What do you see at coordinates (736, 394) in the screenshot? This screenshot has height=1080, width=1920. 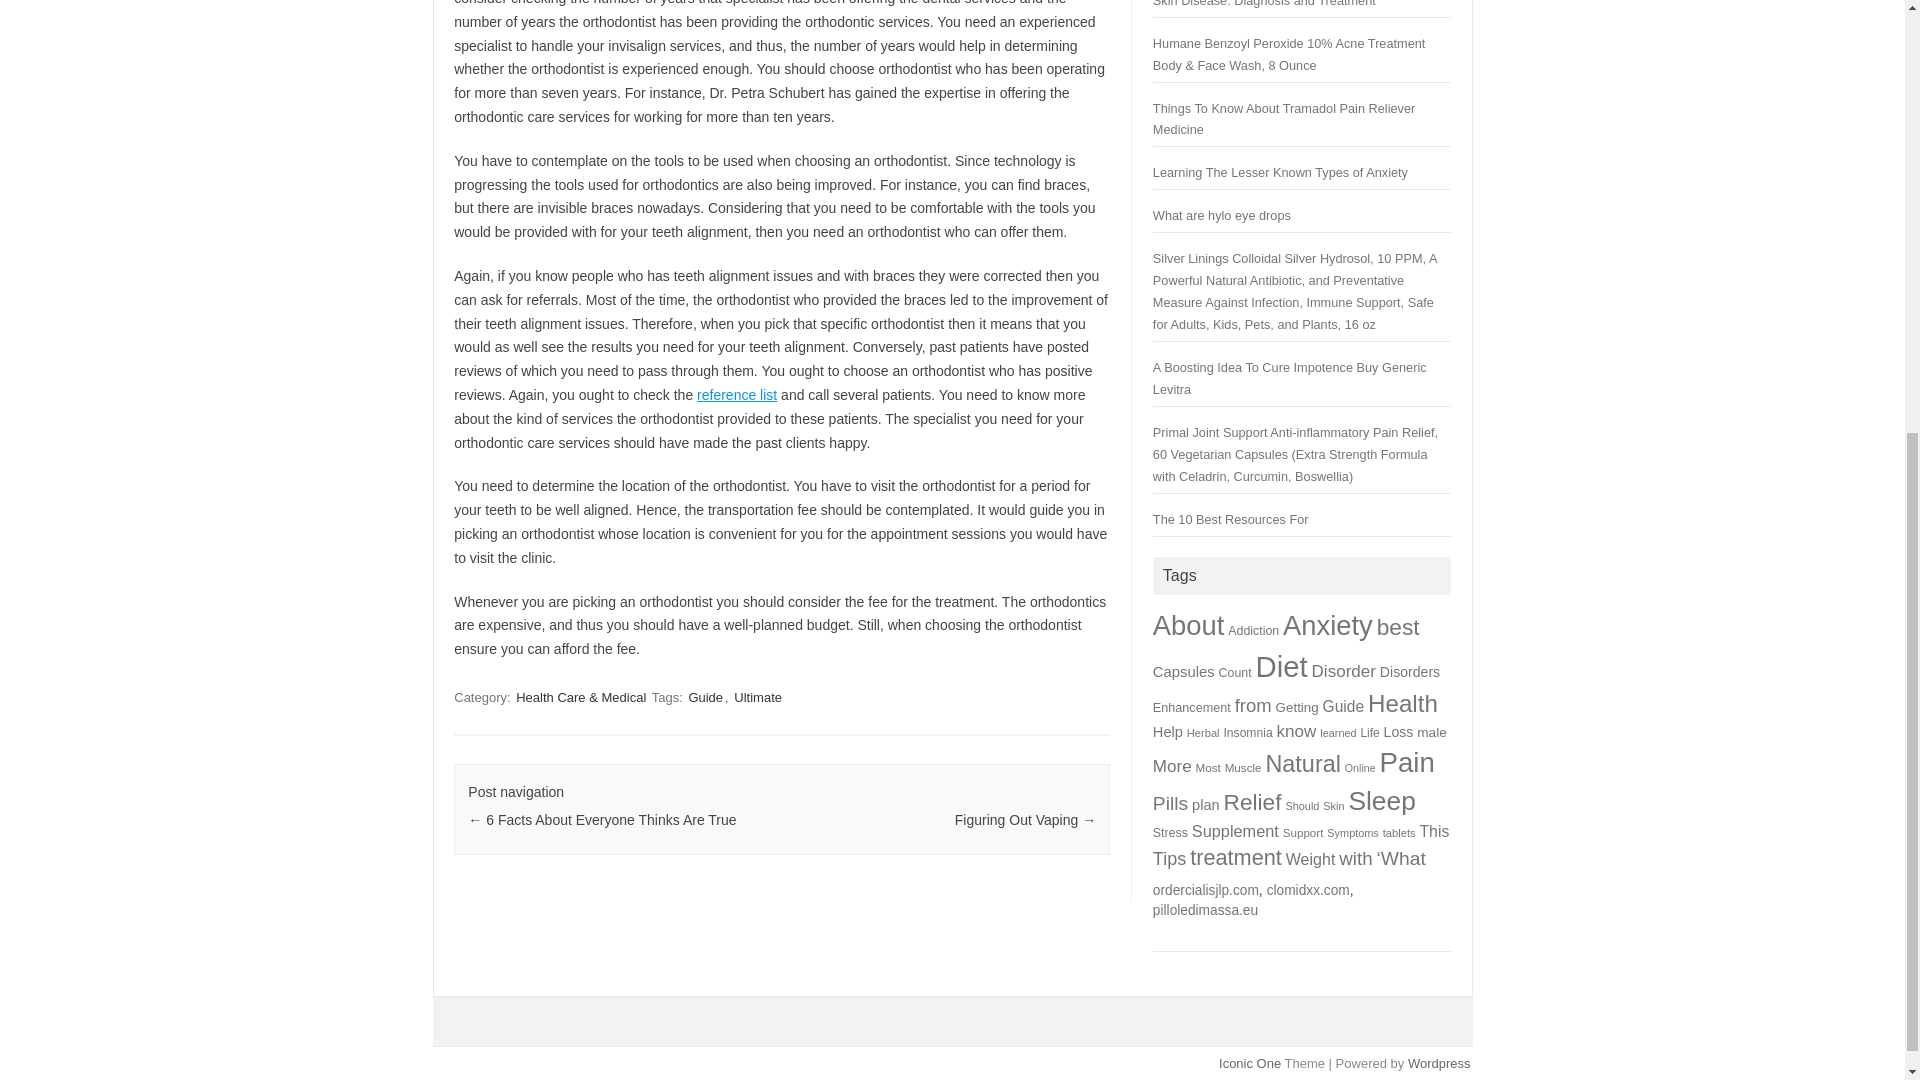 I see `reference list` at bounding box center [736, 394].